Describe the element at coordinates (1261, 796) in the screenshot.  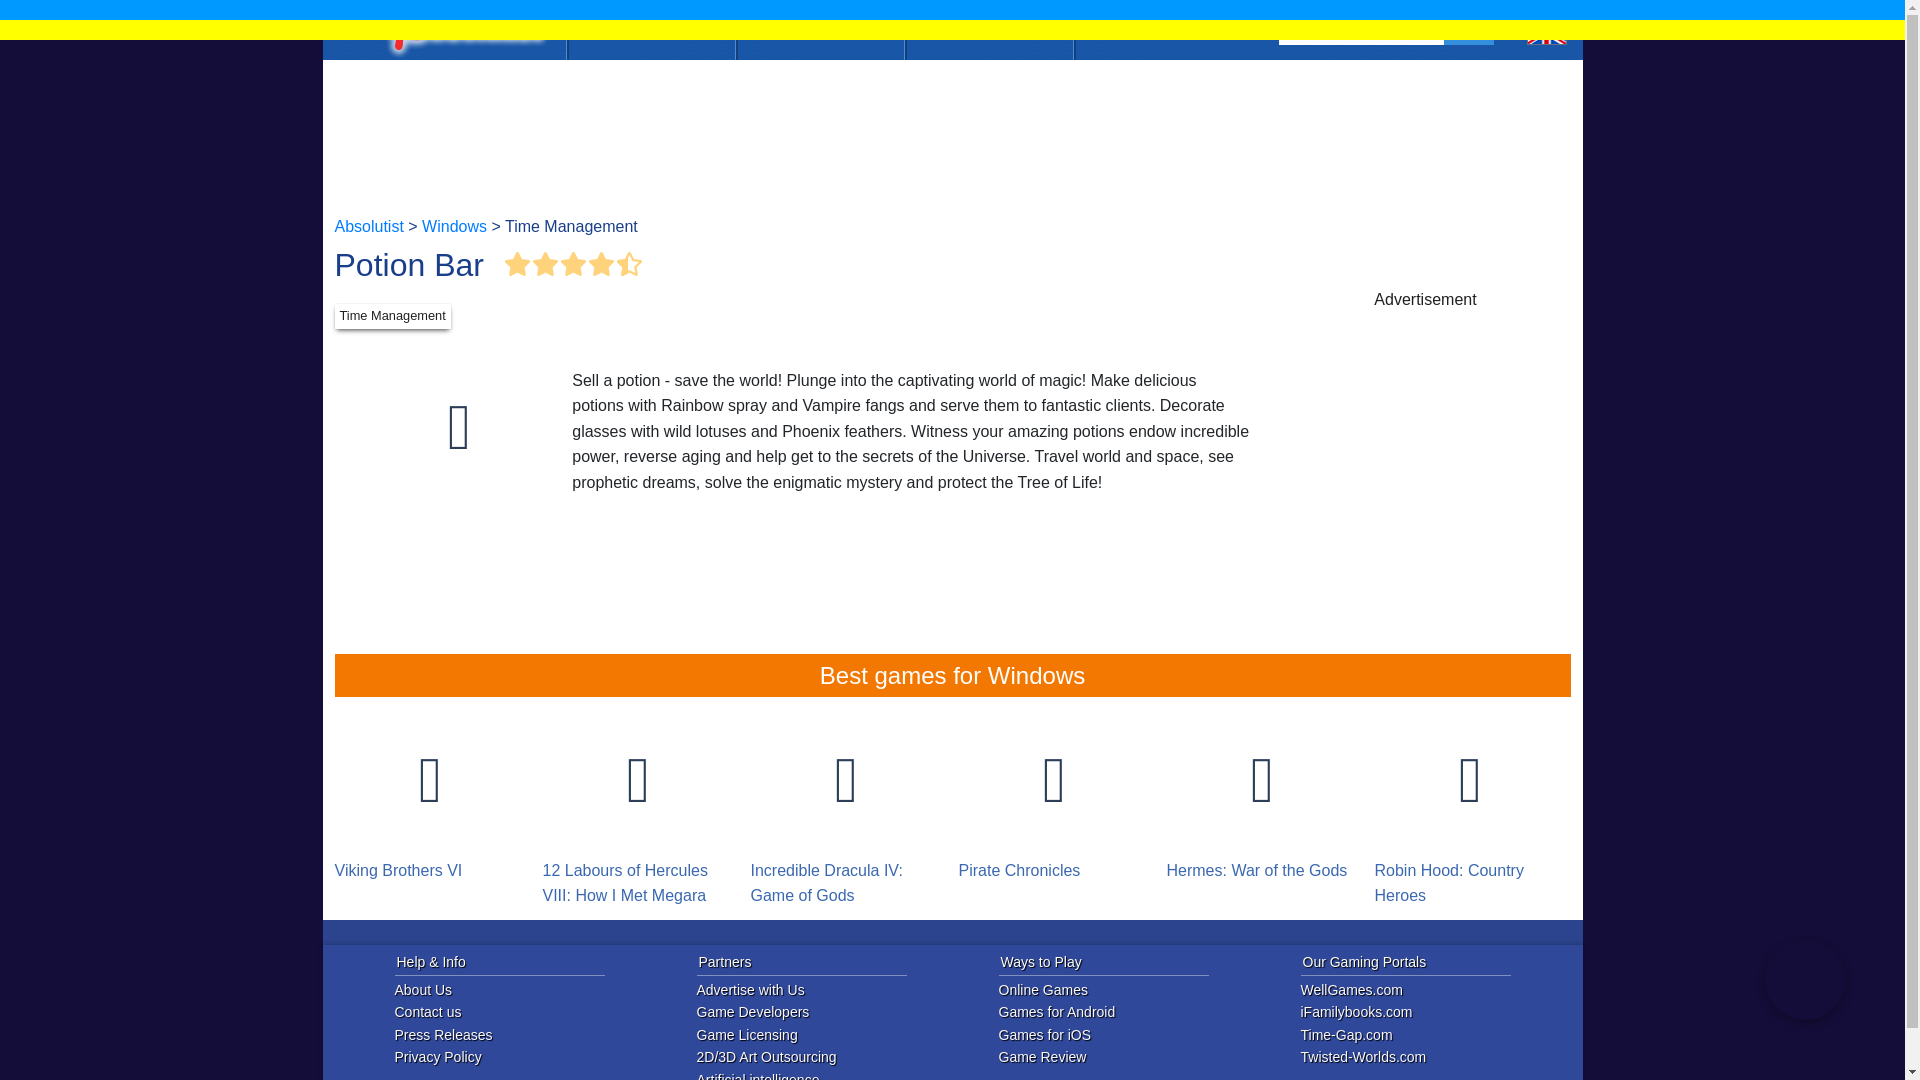
I see `Hermes: War of the Gods` at that location.